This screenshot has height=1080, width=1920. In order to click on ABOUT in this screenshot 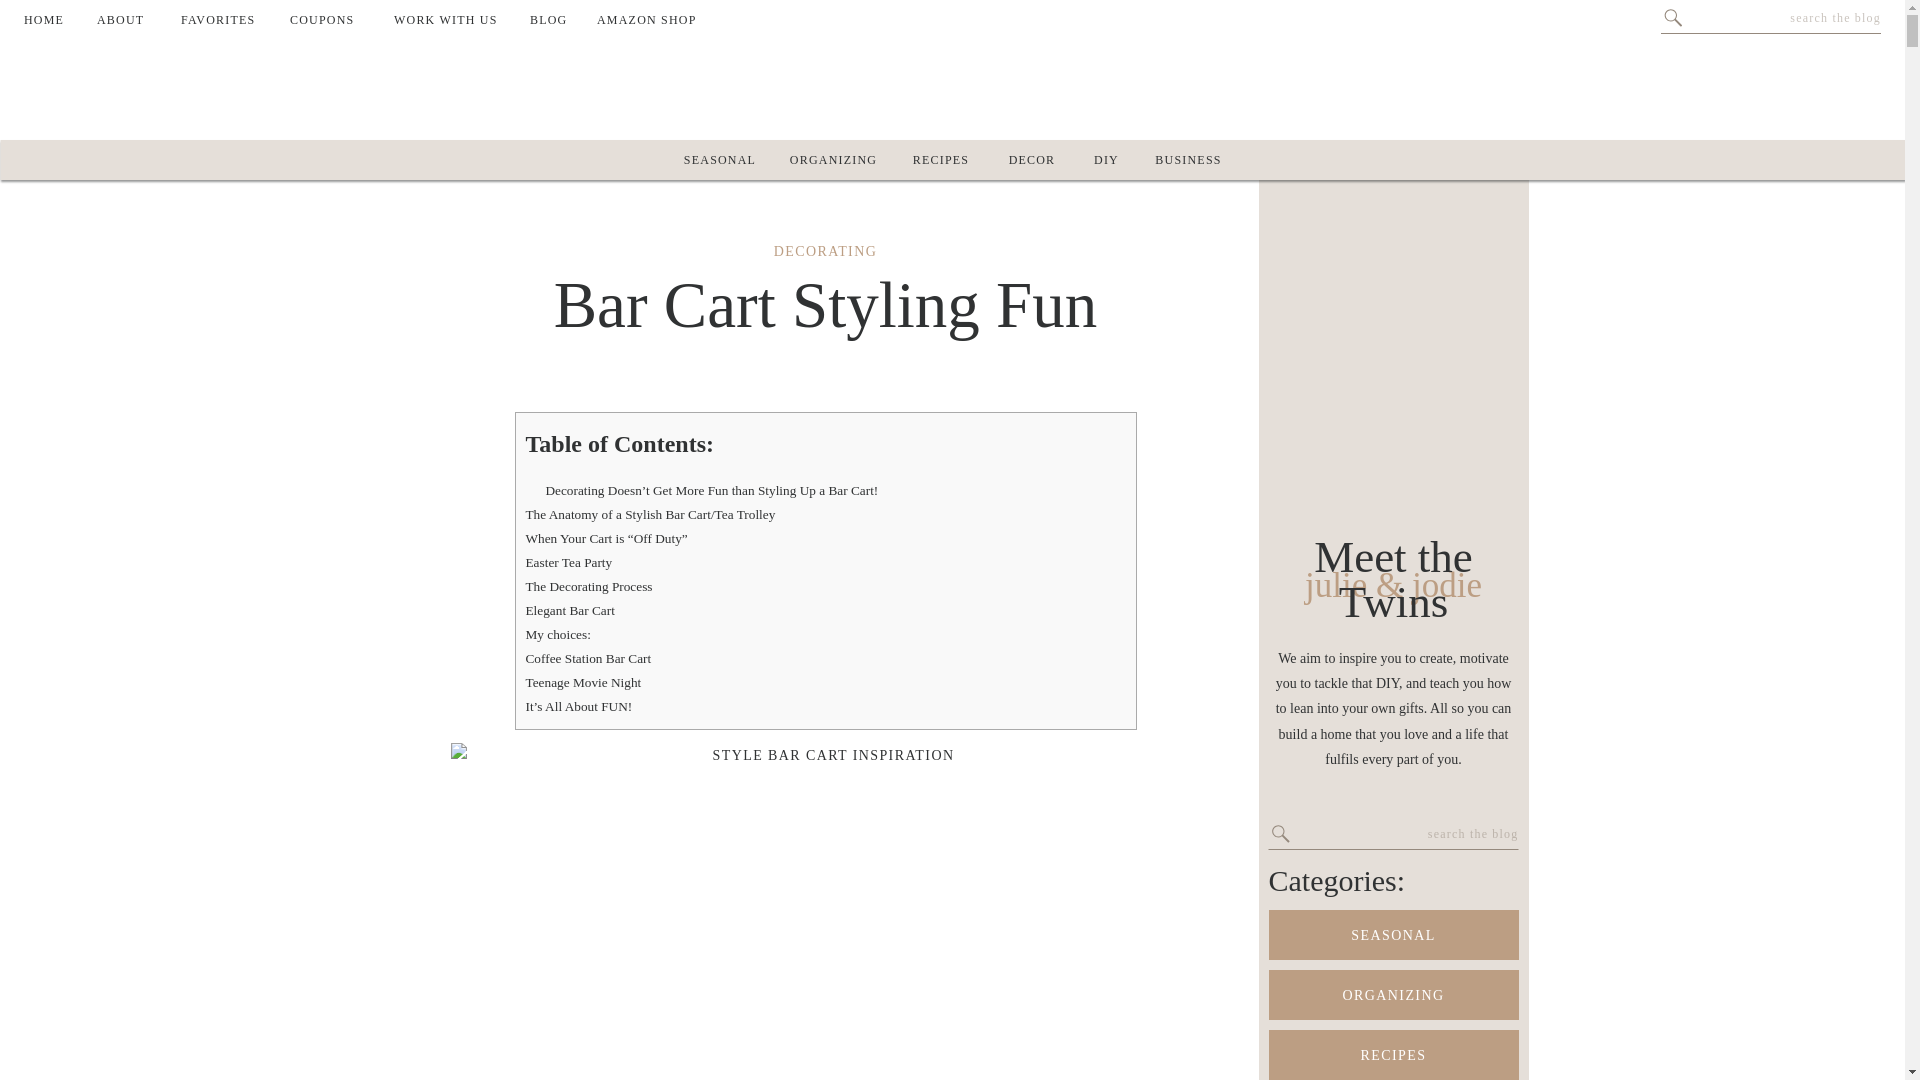, I will do `click(128, 20)`.